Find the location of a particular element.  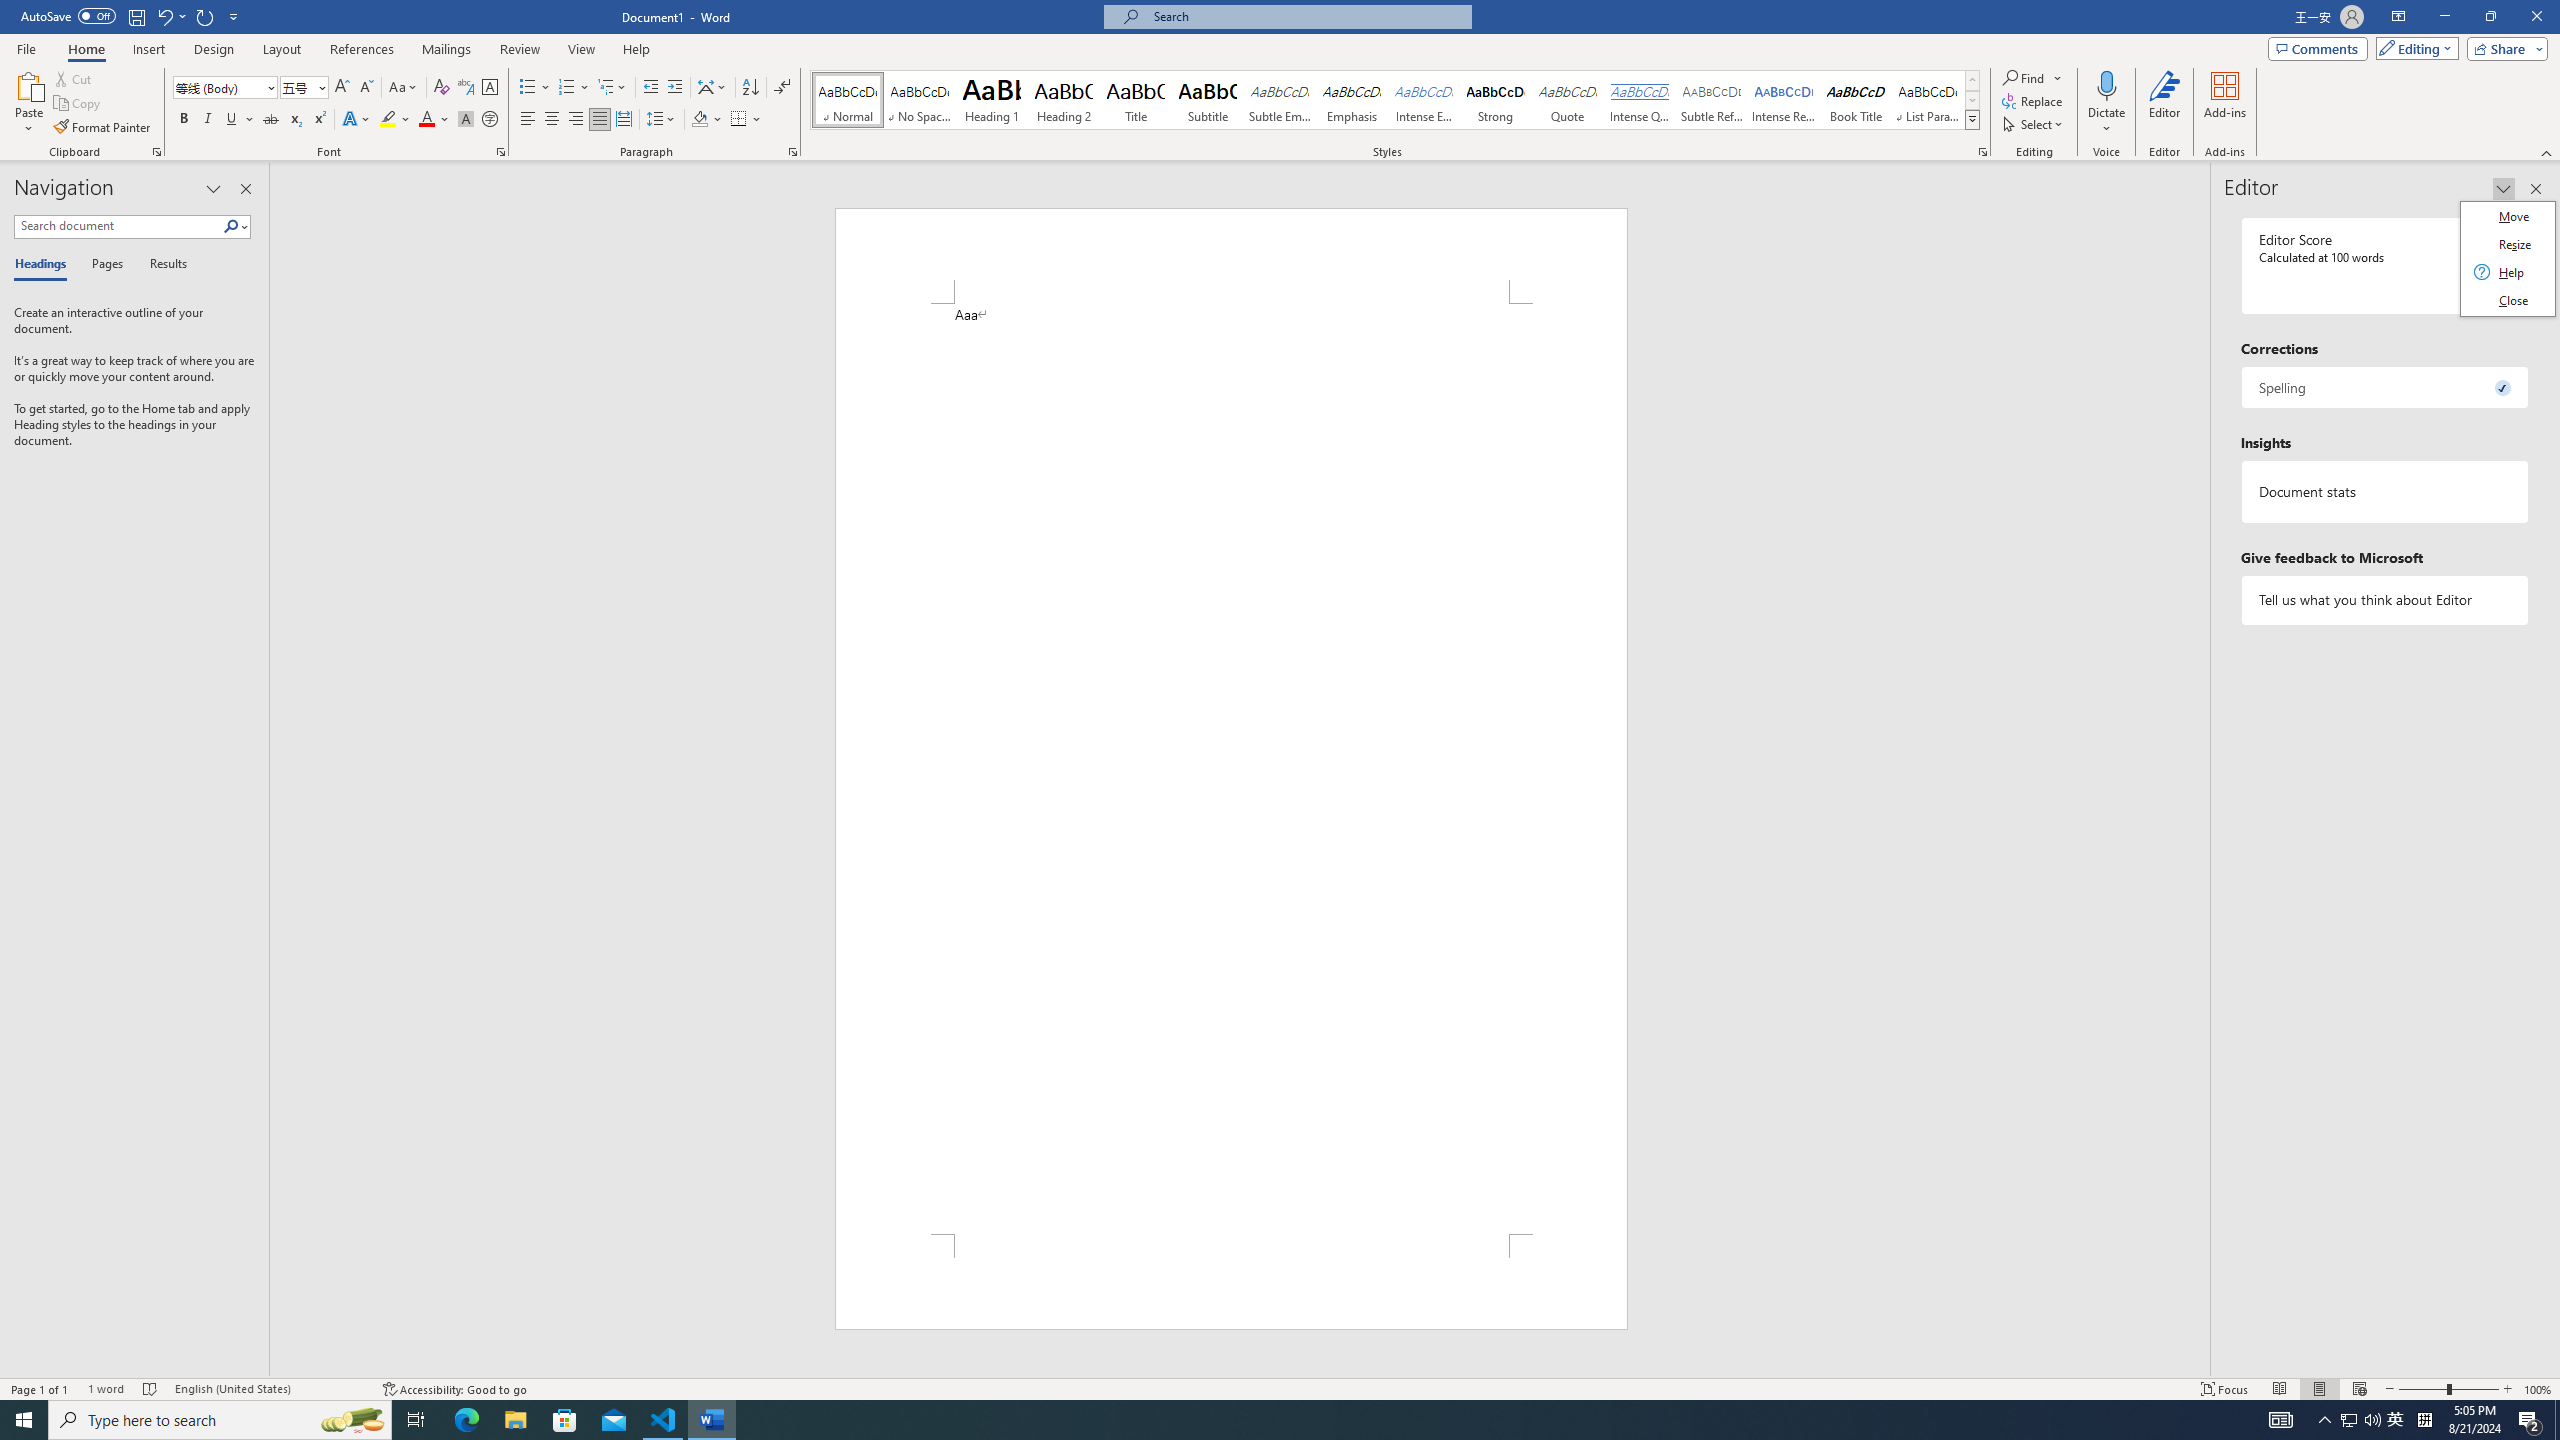

Class: Net UI Tool Window is located at coordinates (2348, 1420).